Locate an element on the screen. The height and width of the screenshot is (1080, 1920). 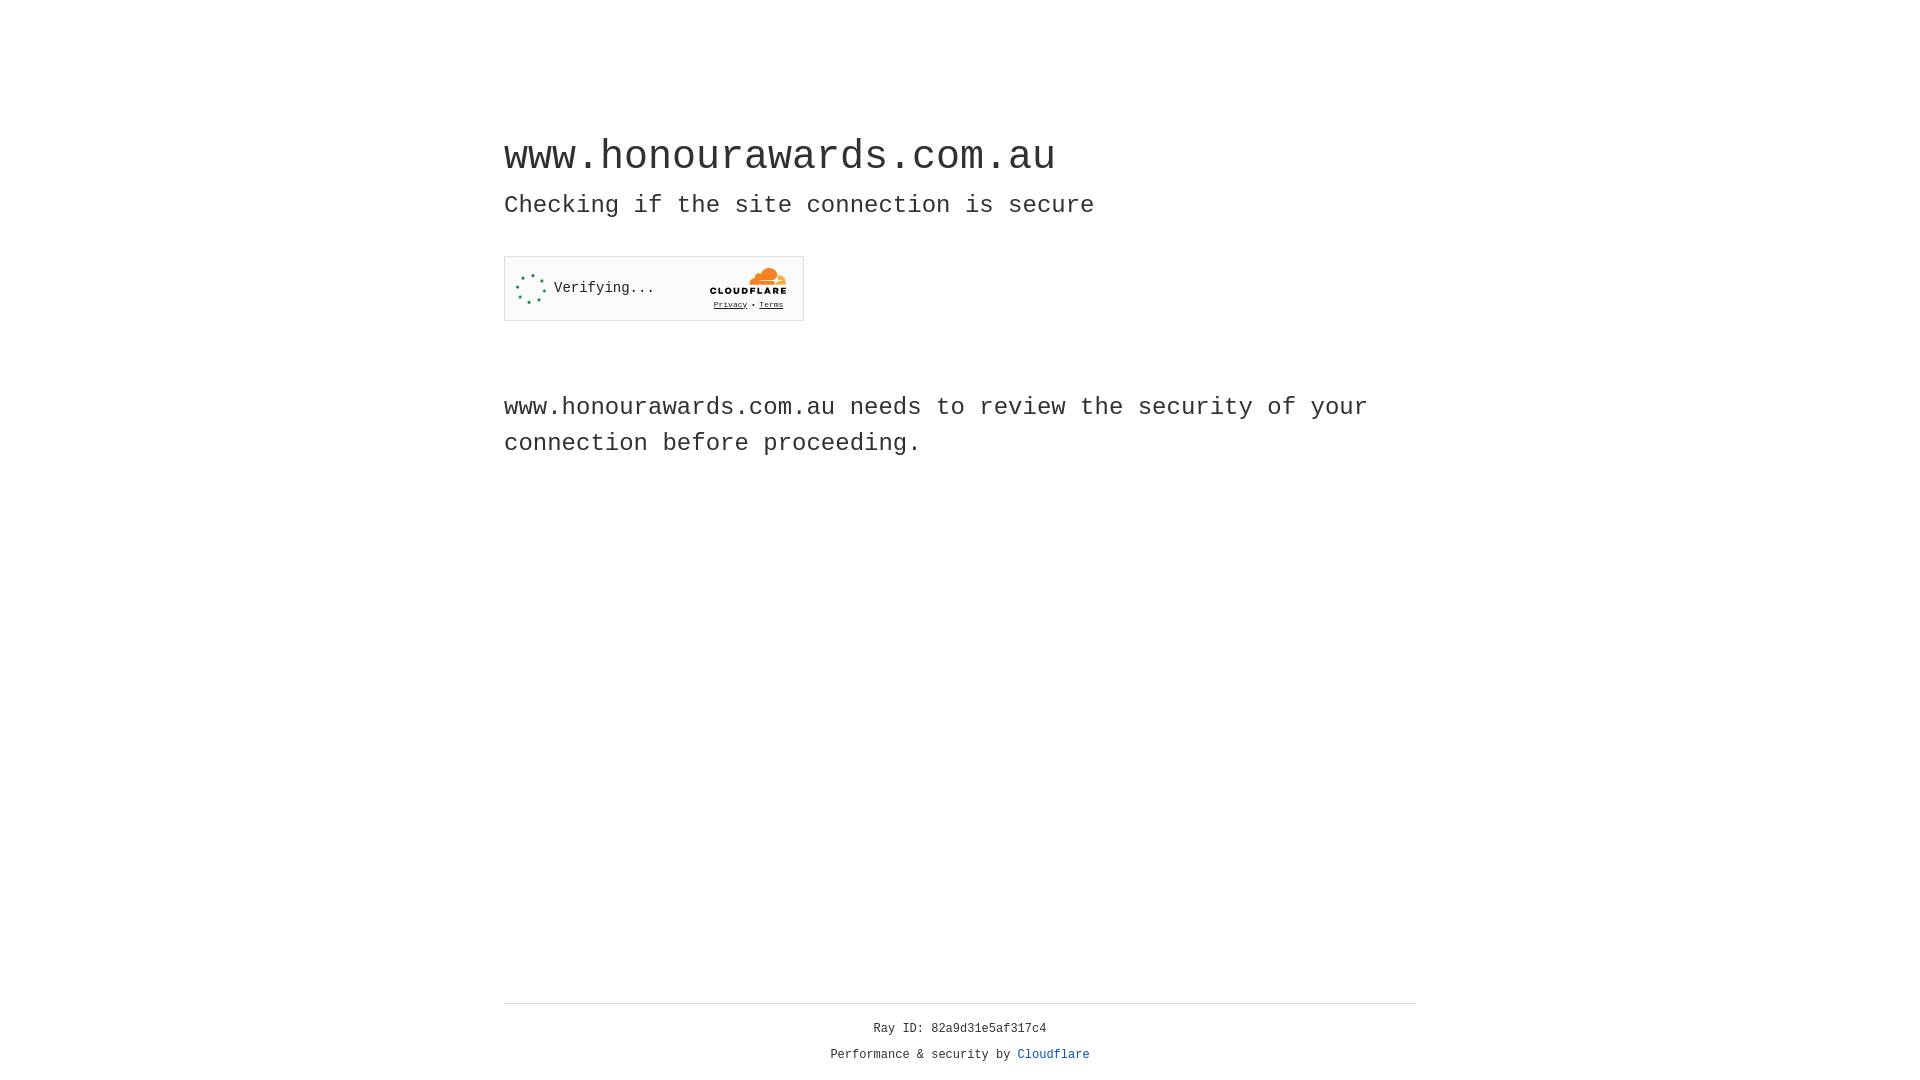
Widget containing a Cloudflare security challenge is located at coordinates (654, 288).